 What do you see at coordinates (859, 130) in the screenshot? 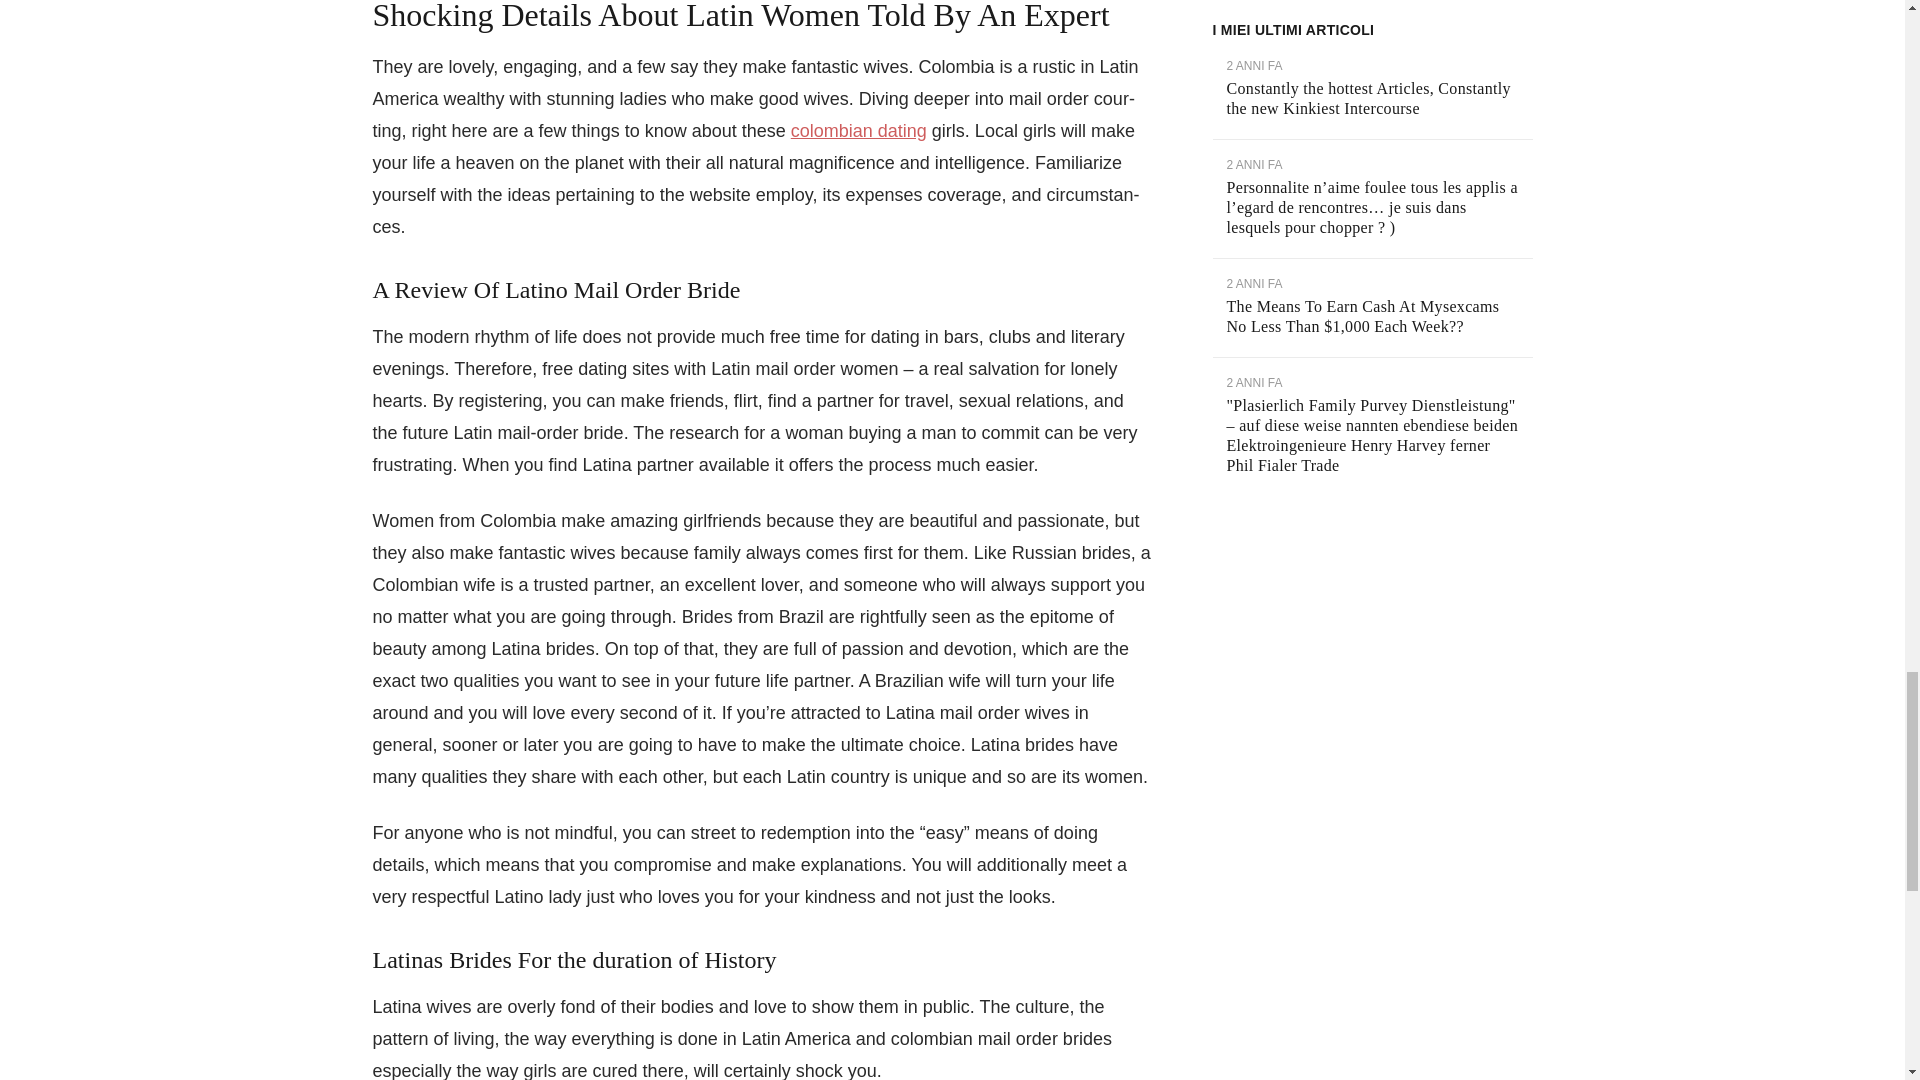
I see `colombian dating` at bounding box center [859, 130].